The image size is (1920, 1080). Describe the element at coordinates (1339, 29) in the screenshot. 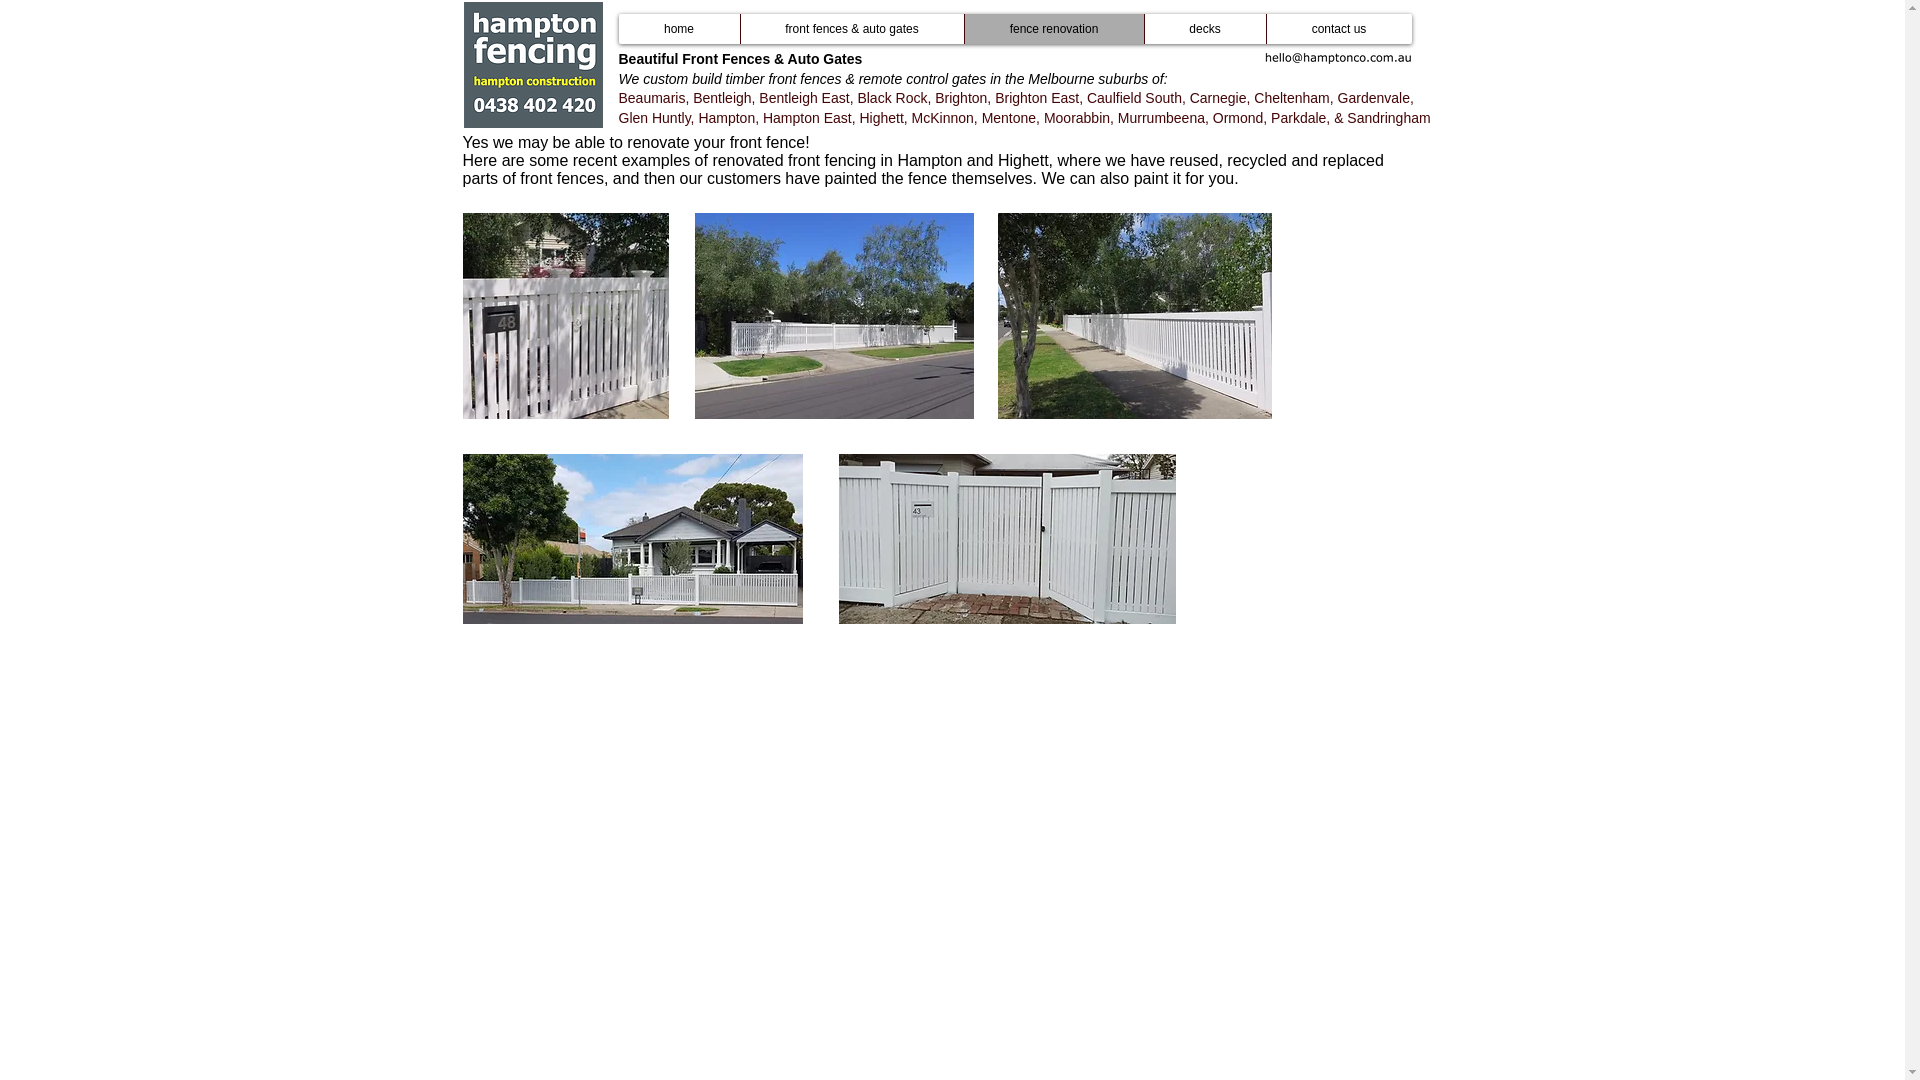

I see `contact us` at that location.